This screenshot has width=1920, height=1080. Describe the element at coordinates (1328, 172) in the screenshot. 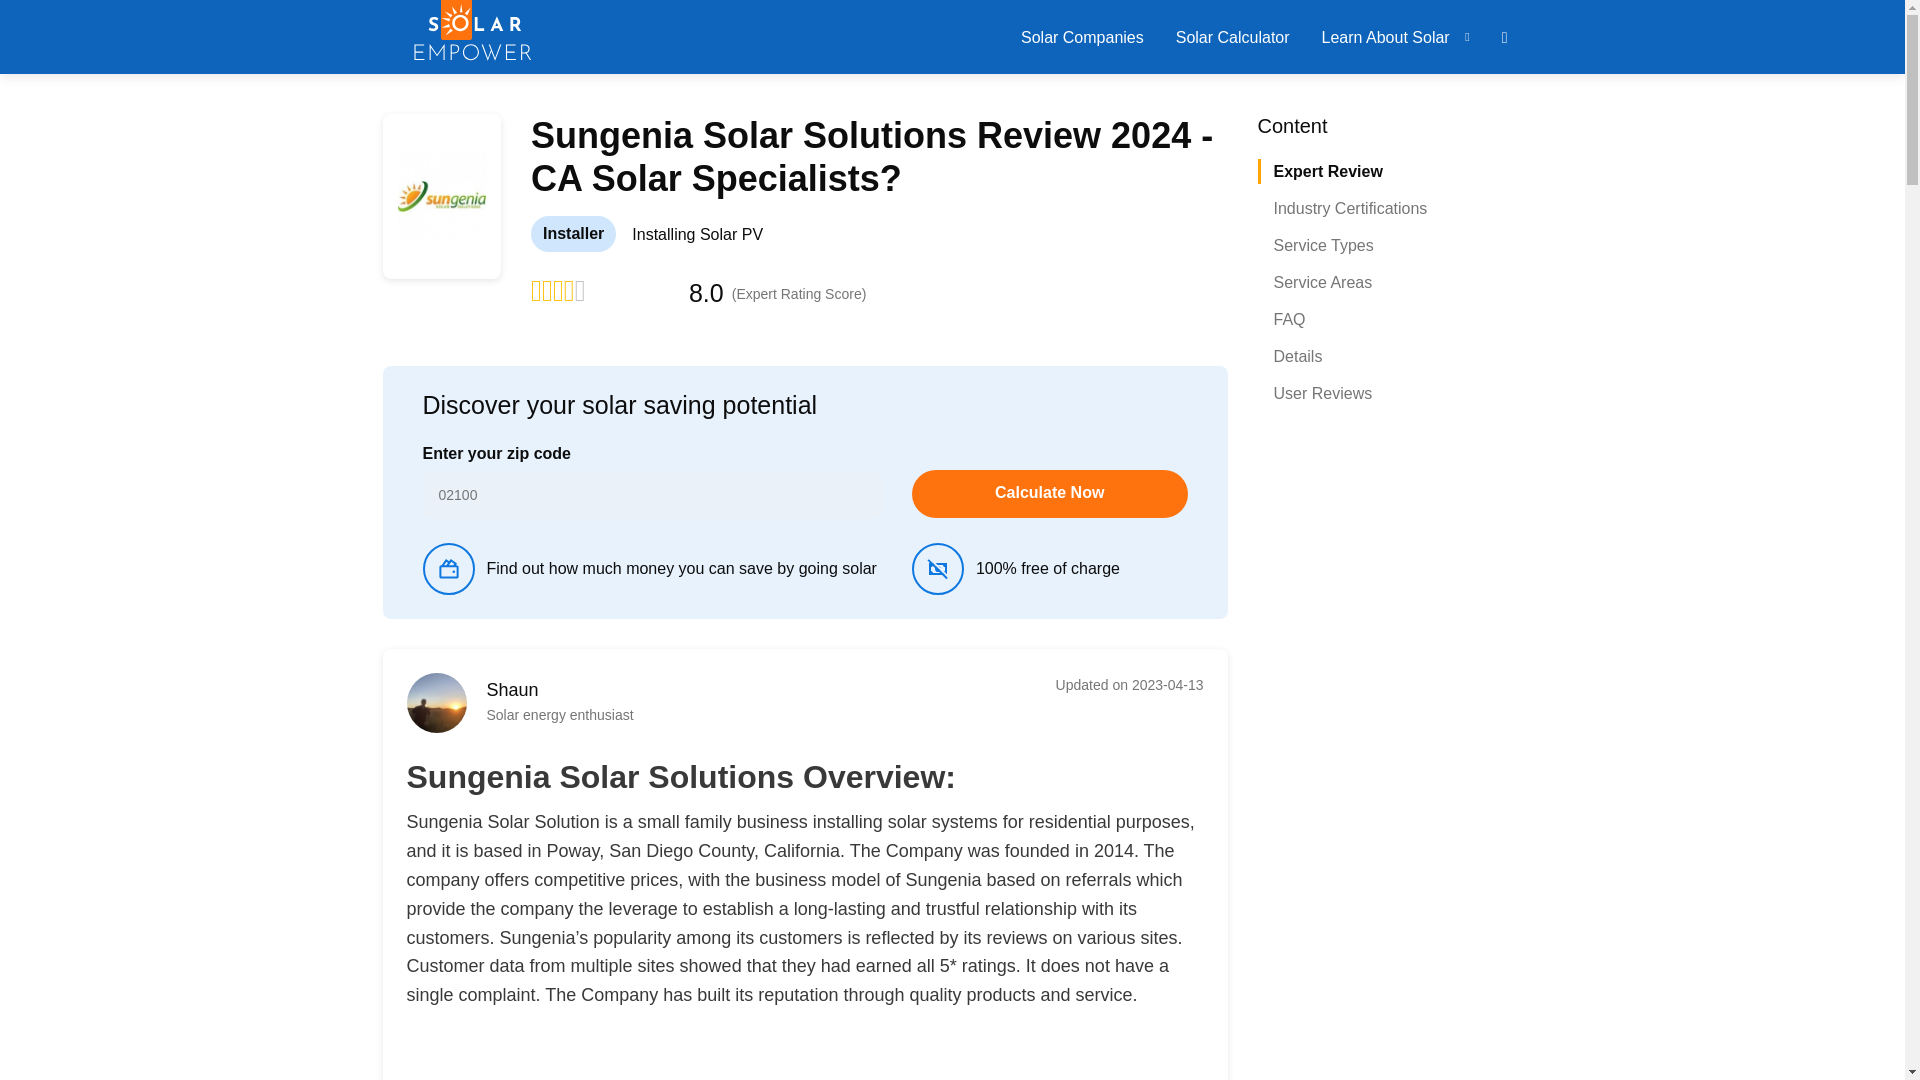

I see `Expert Review` at that location.